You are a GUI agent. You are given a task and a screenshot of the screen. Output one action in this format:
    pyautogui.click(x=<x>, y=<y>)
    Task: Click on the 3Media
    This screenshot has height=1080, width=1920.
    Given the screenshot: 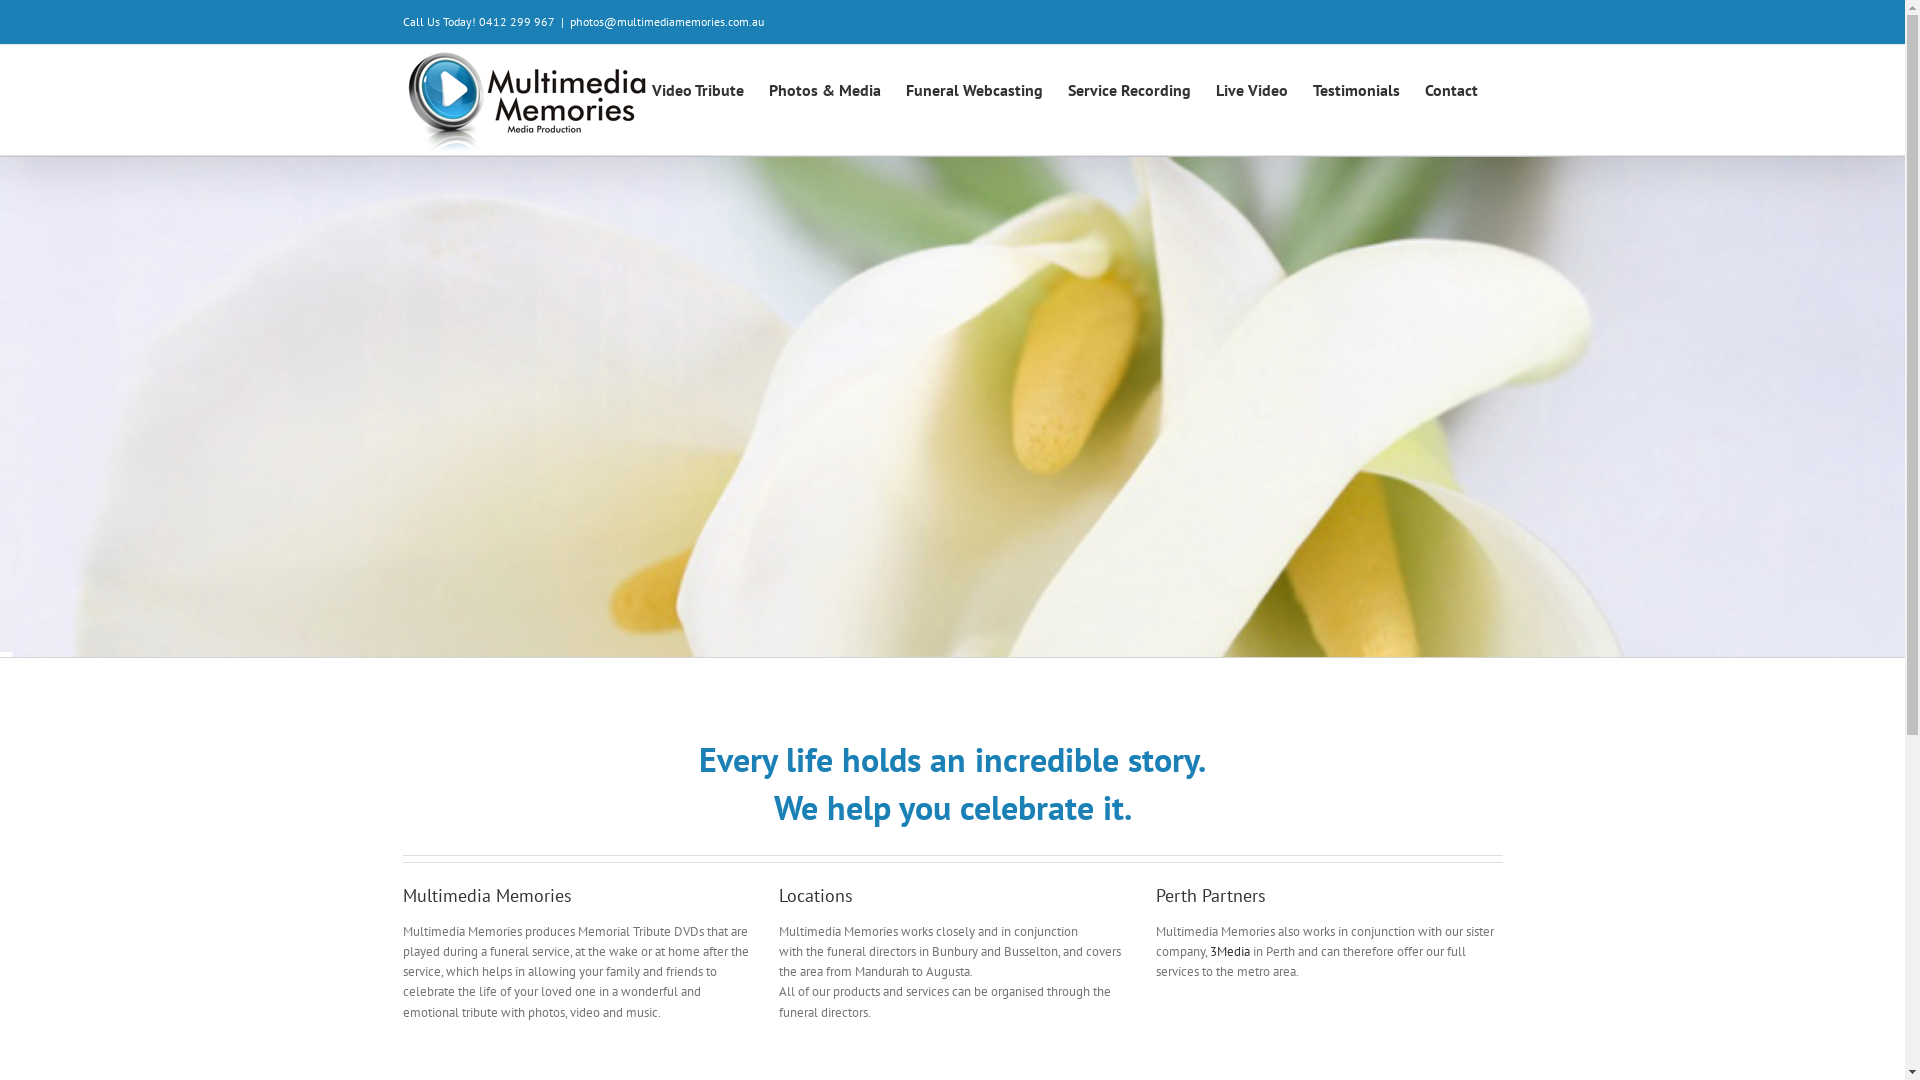 What is the action you would take?
    pyautogui.click(x=1232, y=952)
    